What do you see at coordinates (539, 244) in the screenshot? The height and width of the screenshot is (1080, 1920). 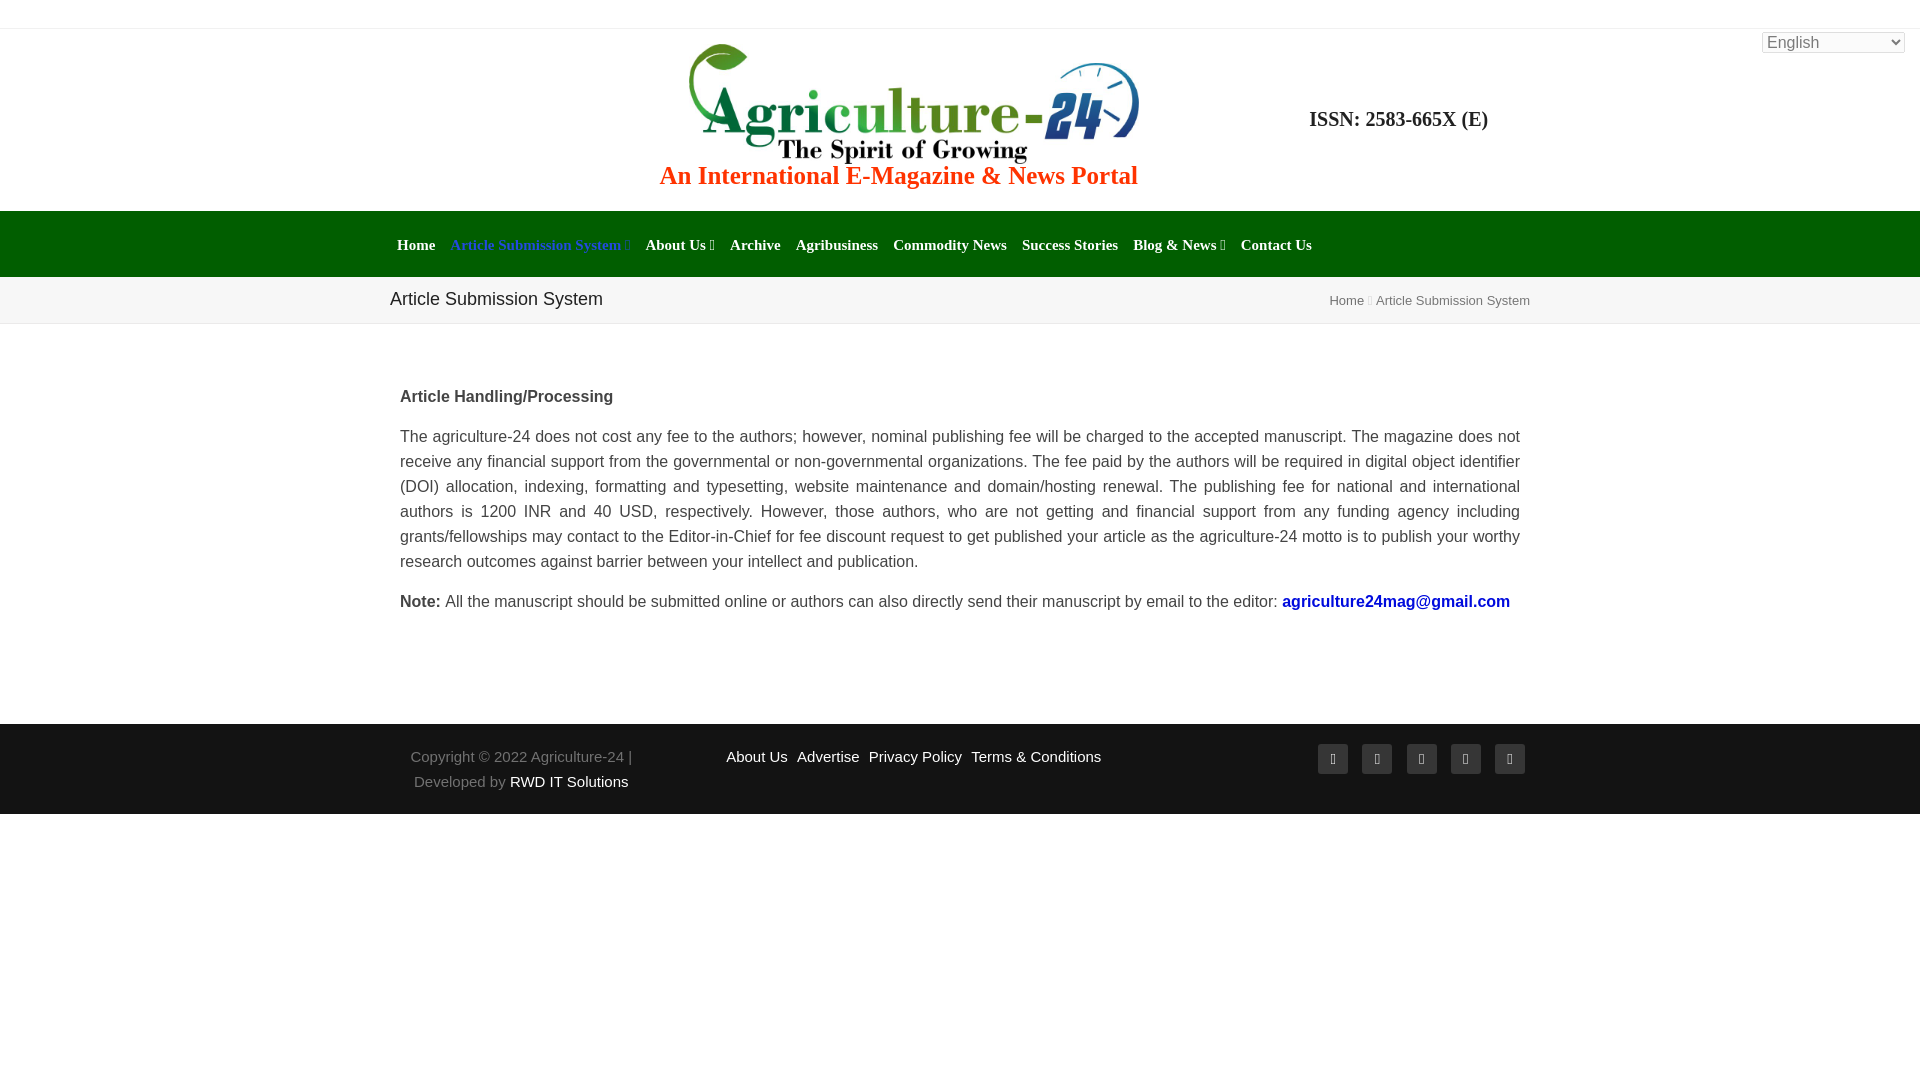 I see `Article Submission System` at bounding box center [539, 244].